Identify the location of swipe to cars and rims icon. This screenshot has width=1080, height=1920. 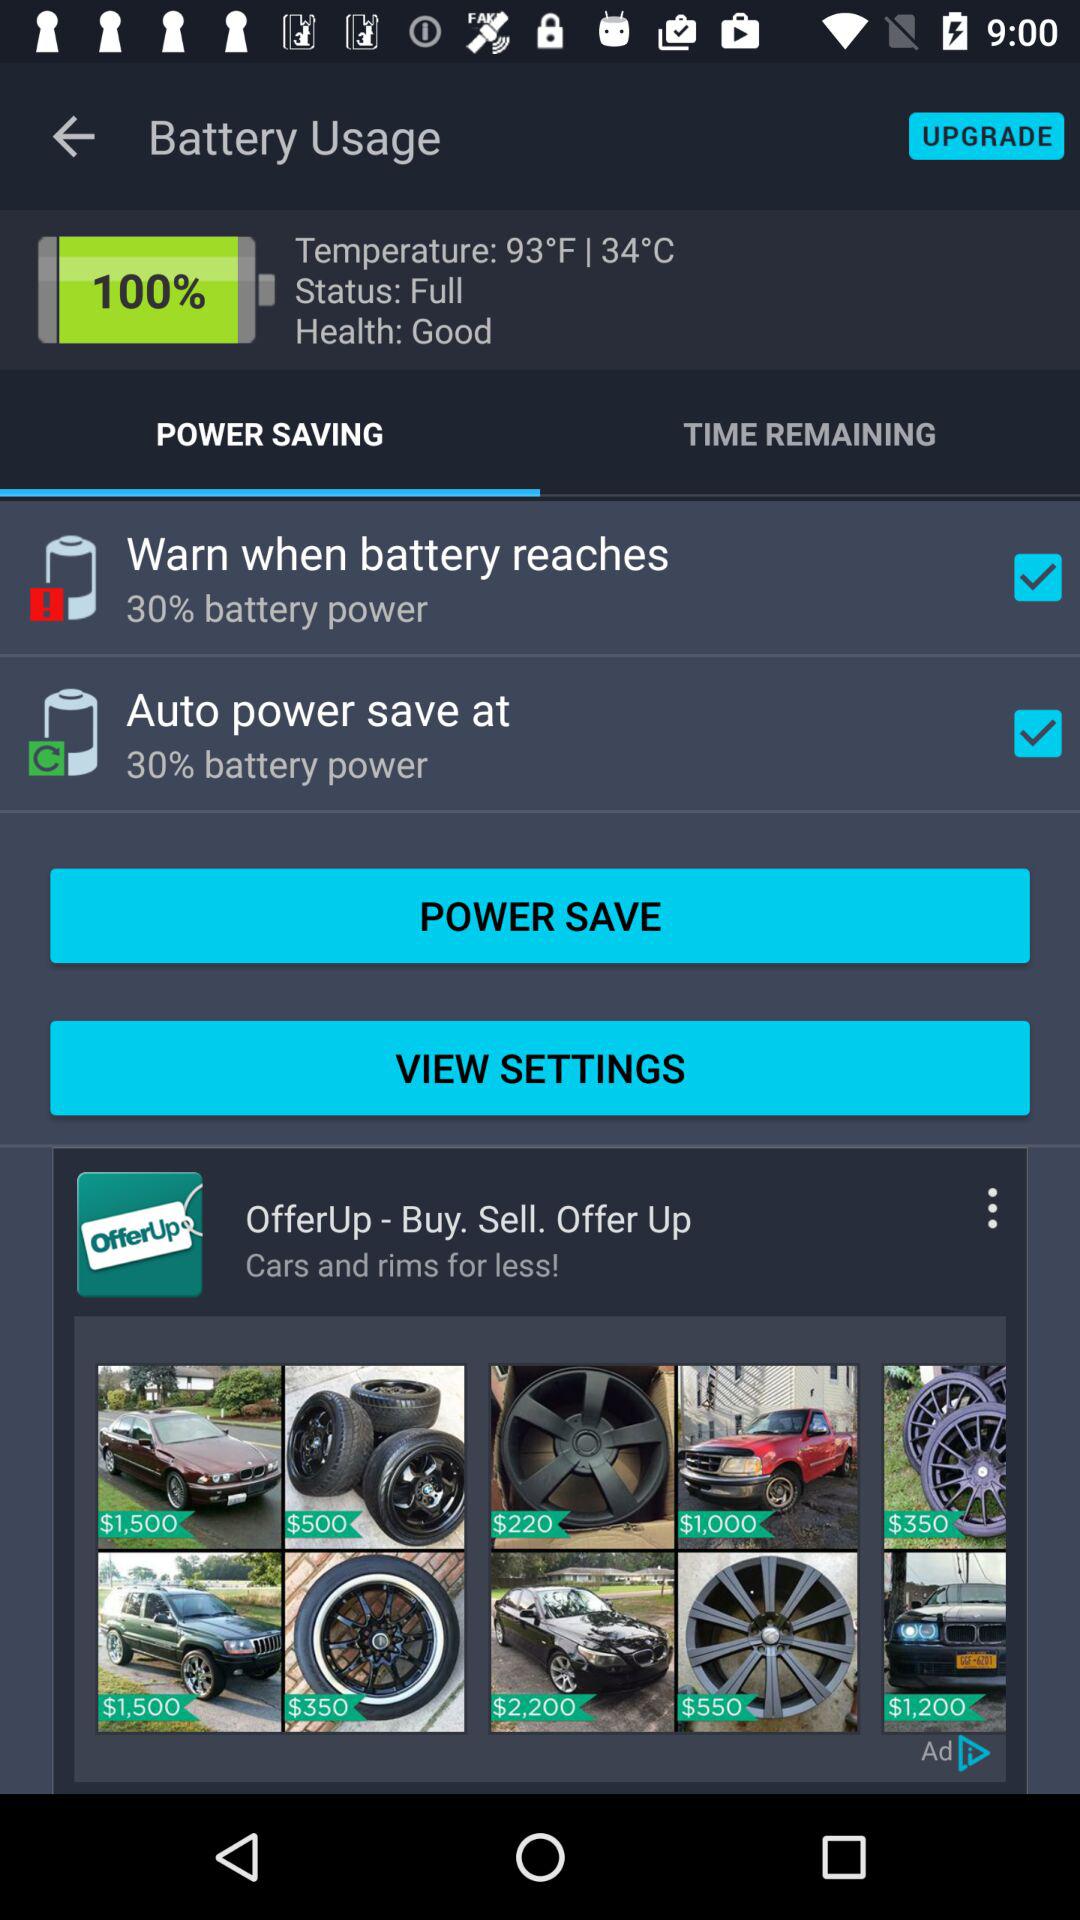
(468, 1264).